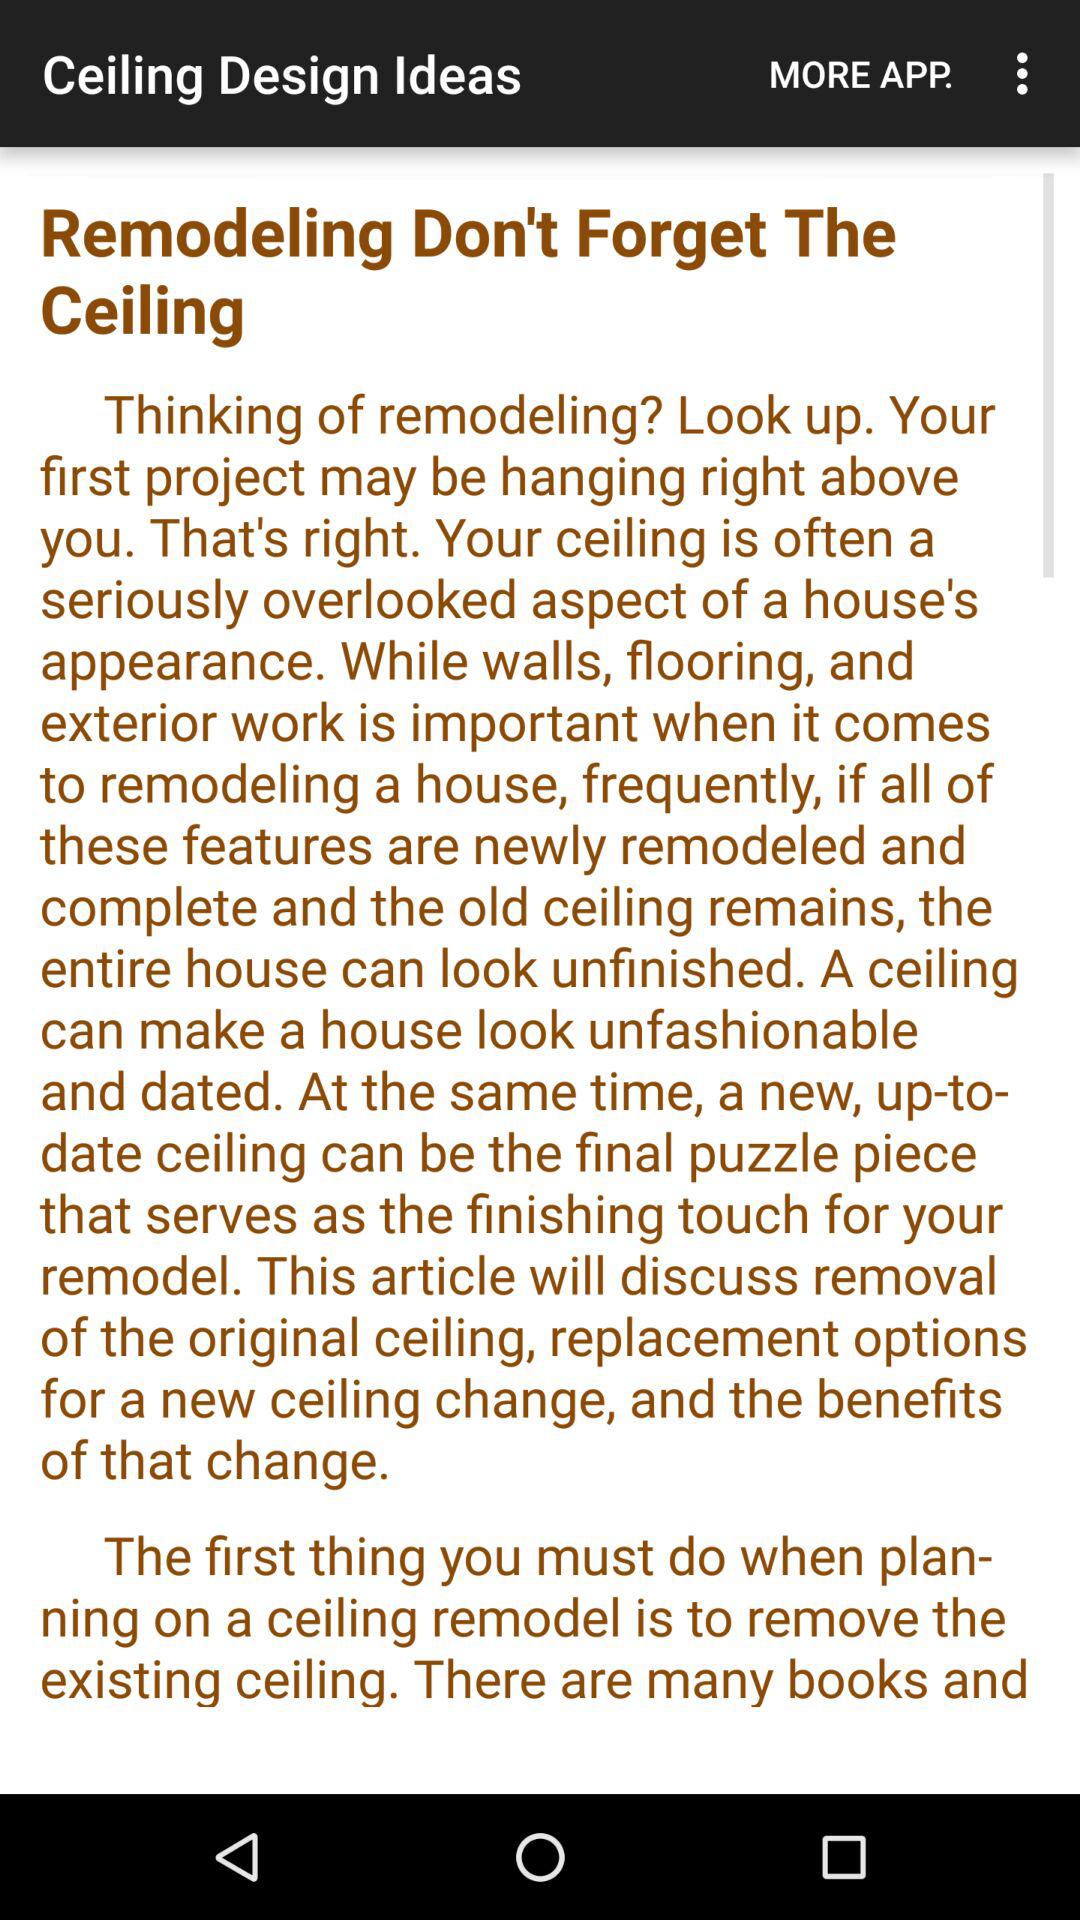 Image resolution: width=1080 pixels, height=1920 pixels. What do you see at coordinates (1028, 73) in the screenshot?
I see `open app above remodeling don t item` at bounding box center [1028, 73].